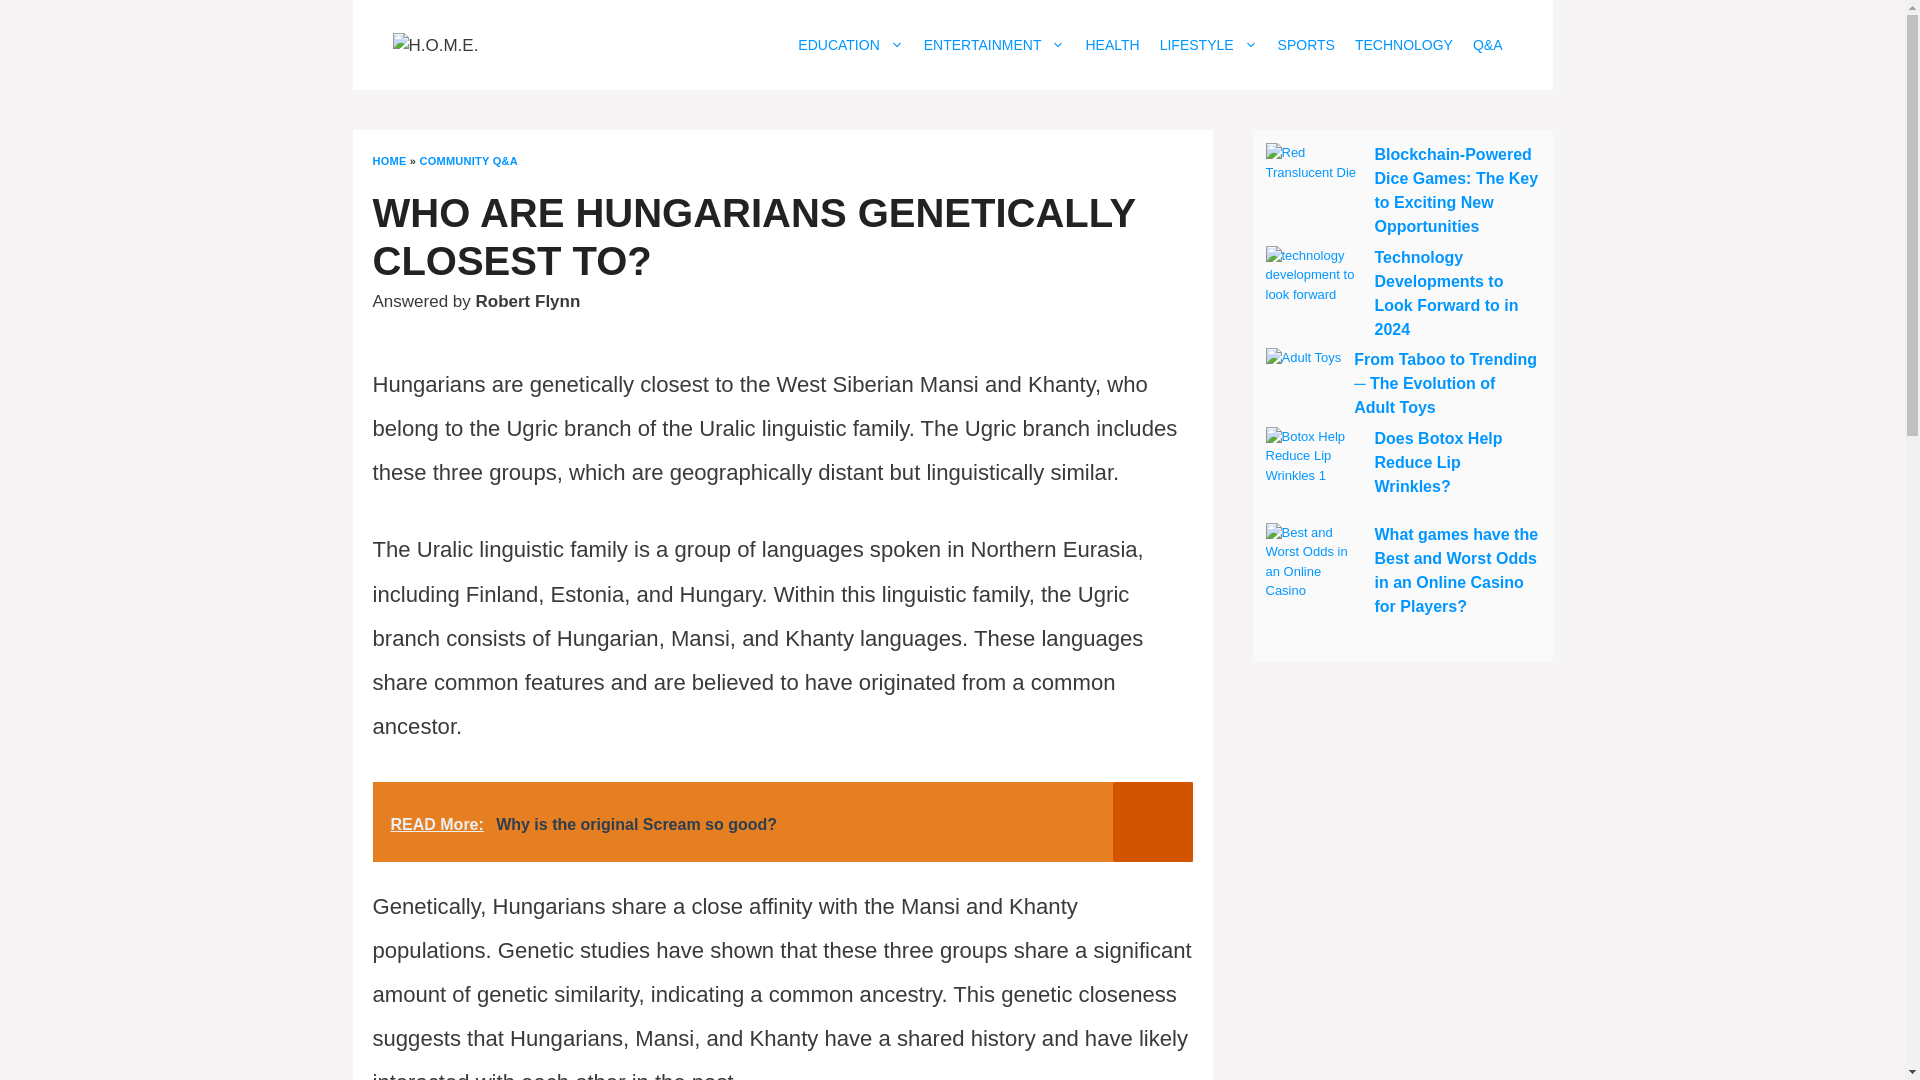 Image resolution: width=1920 pixels, height=1080 pixels. Describe the element at coordinates (1313, 294) in the screenshot. I see `Technology Developments to Look Forward to in 2024 2` at that location.